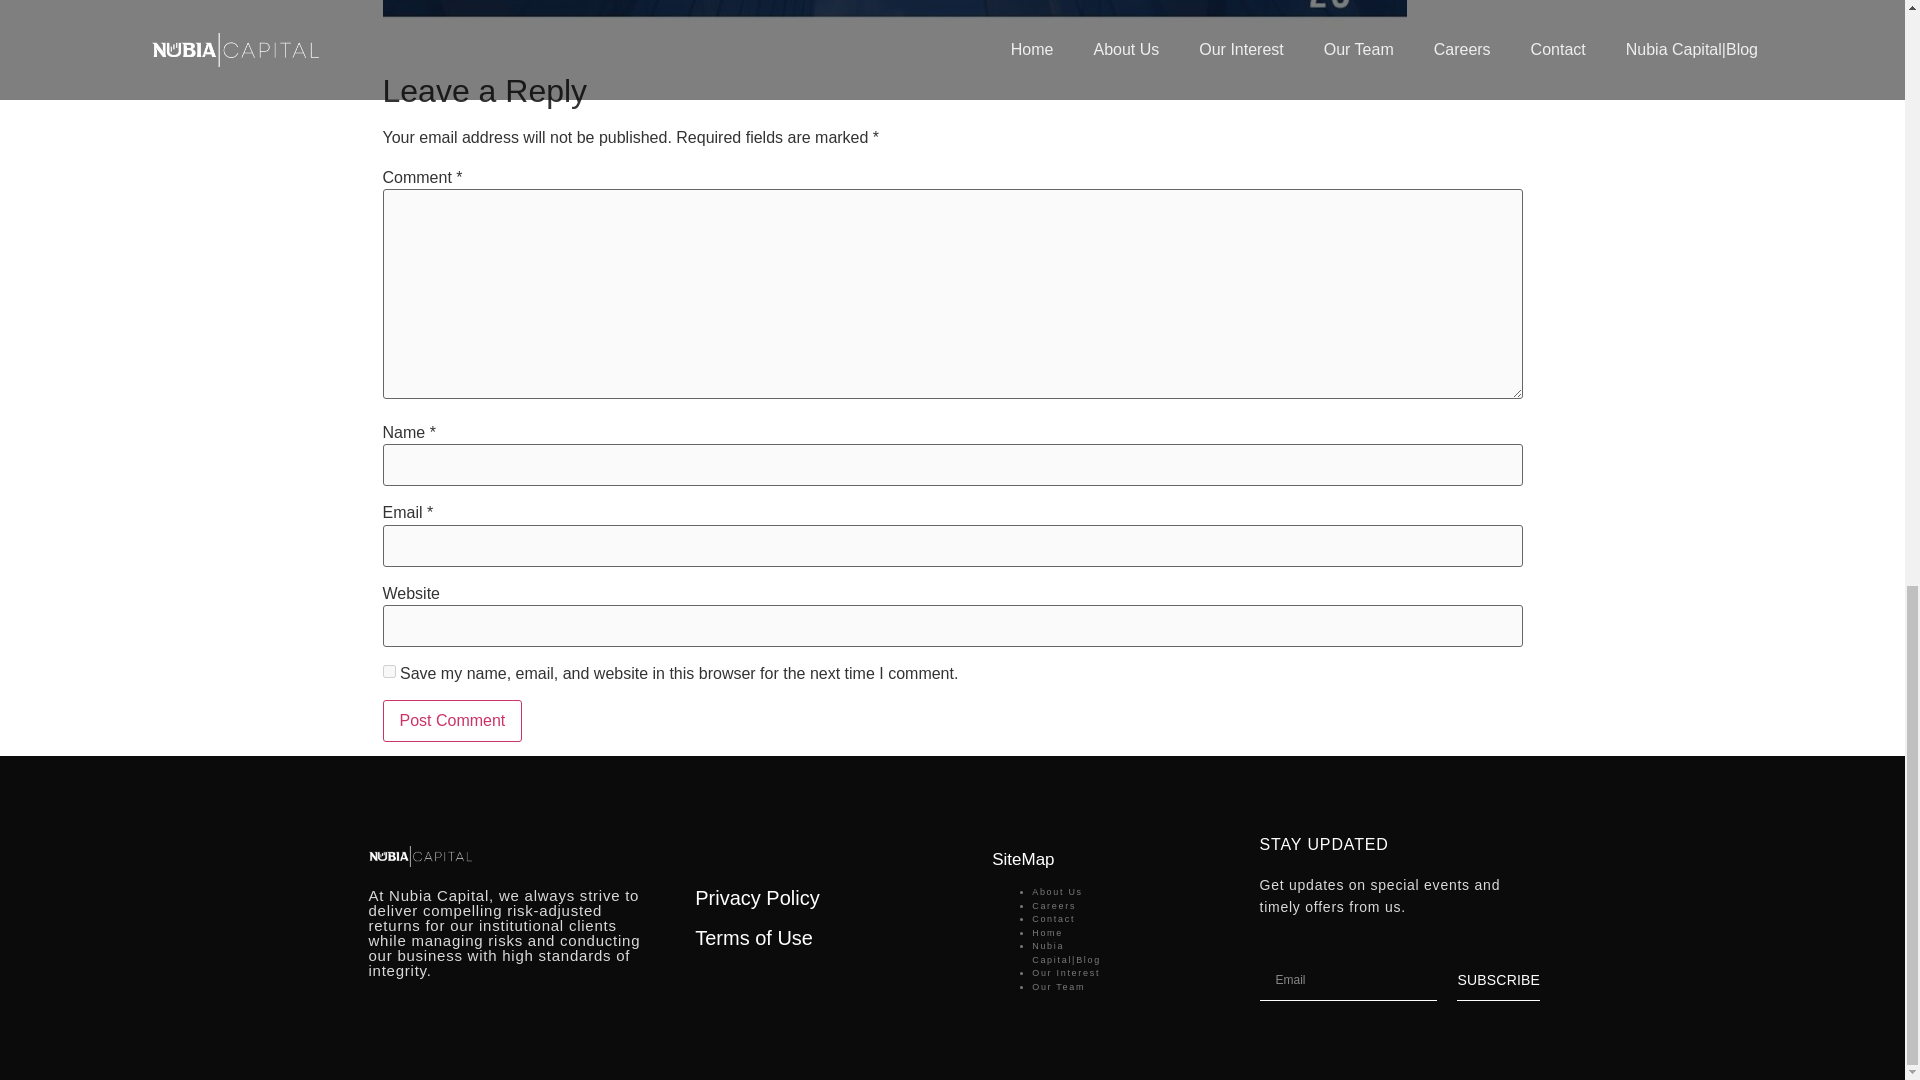 The height and width of the screenshot is (1080, 1920). I want to click on Terms of Use, so click(754, 938).